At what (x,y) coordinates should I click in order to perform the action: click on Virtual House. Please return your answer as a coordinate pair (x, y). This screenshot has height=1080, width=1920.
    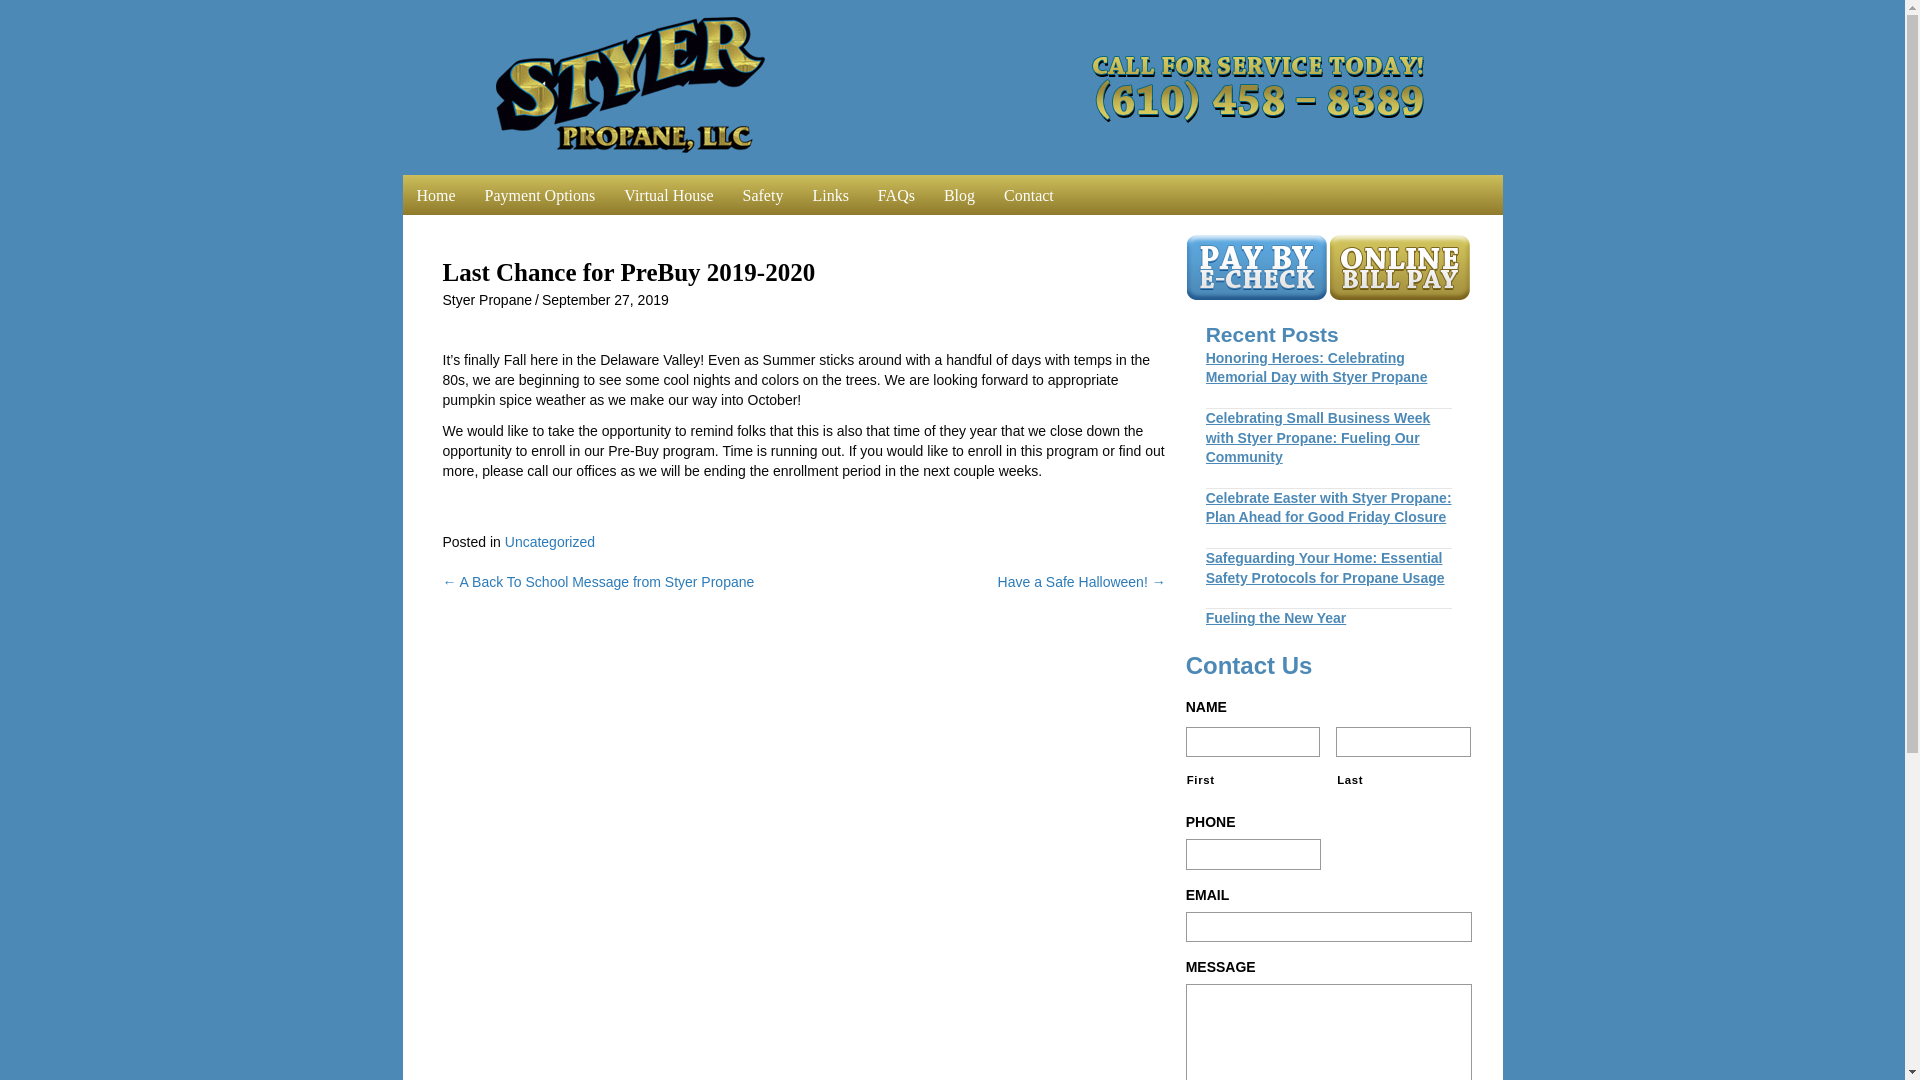
    Looking at the image, I should click on (668, 194).